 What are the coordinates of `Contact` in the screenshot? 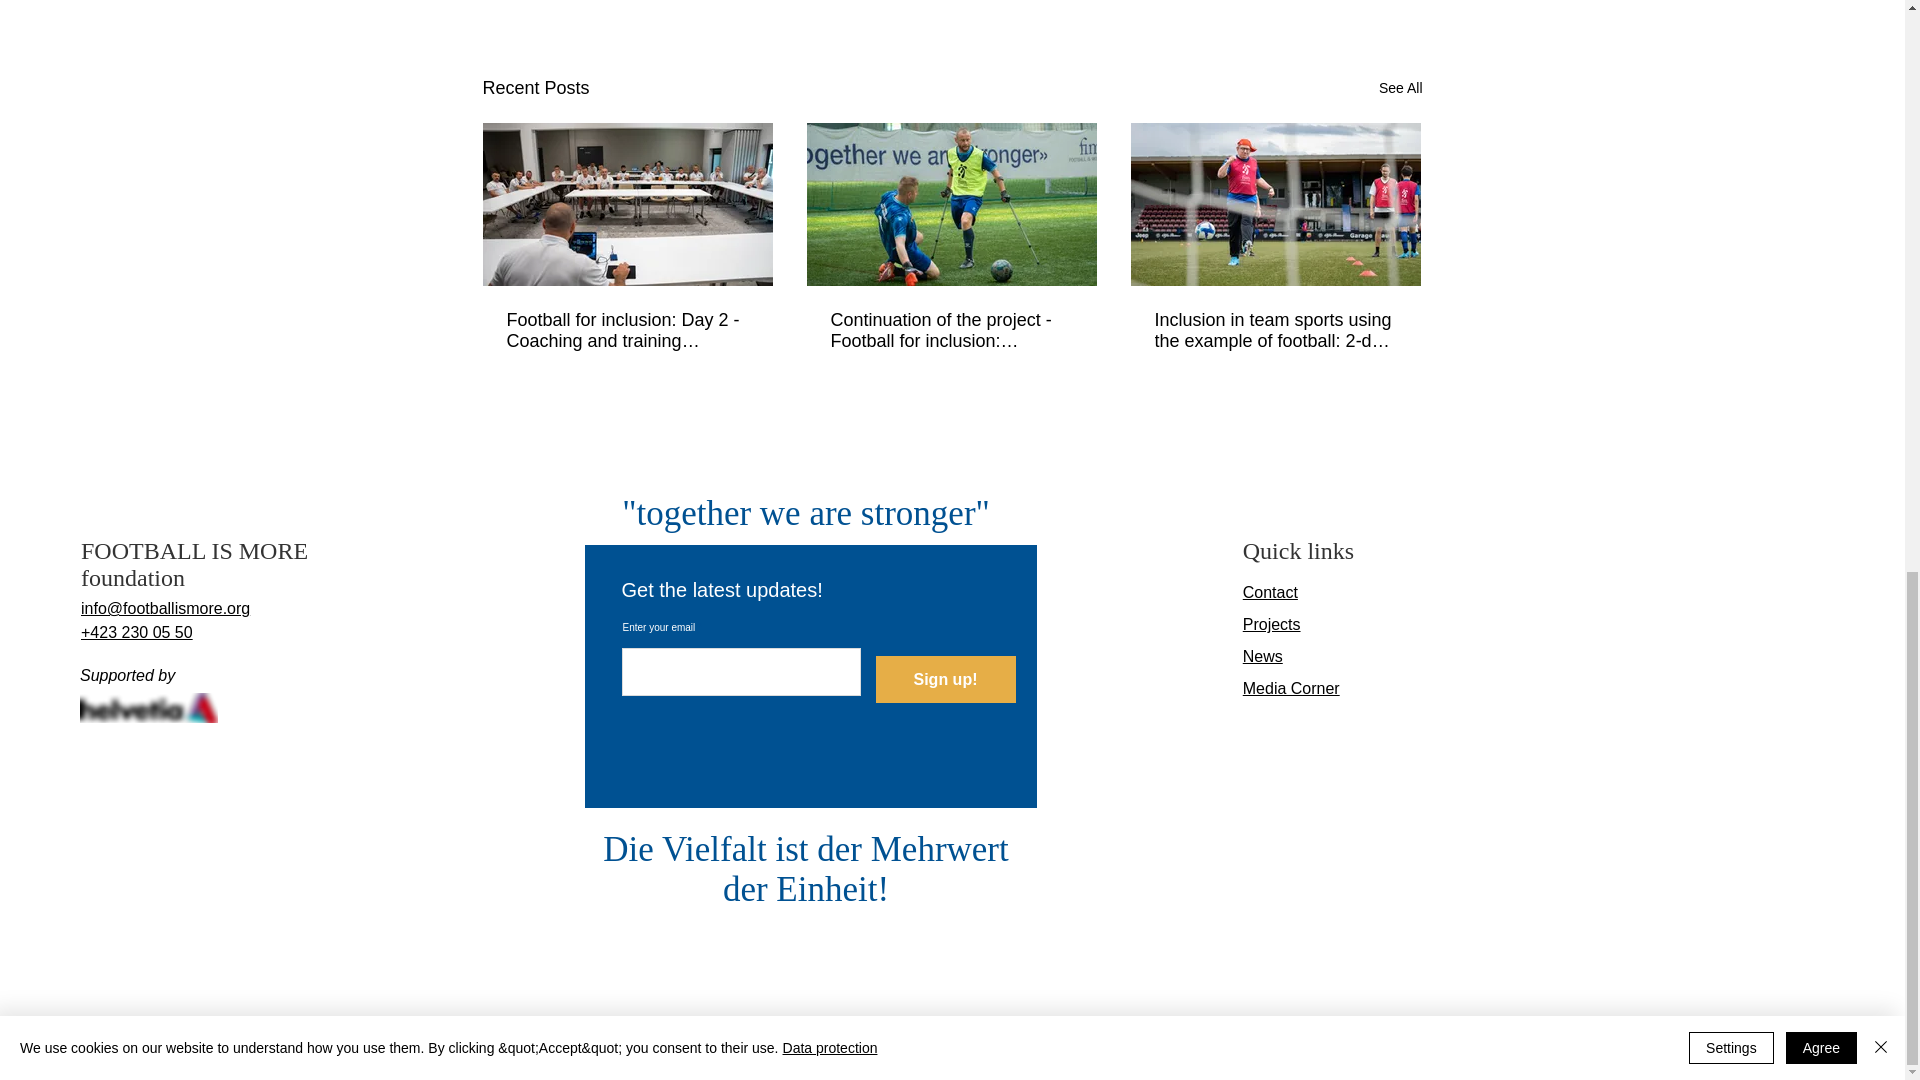 It's located at (1270, 592).